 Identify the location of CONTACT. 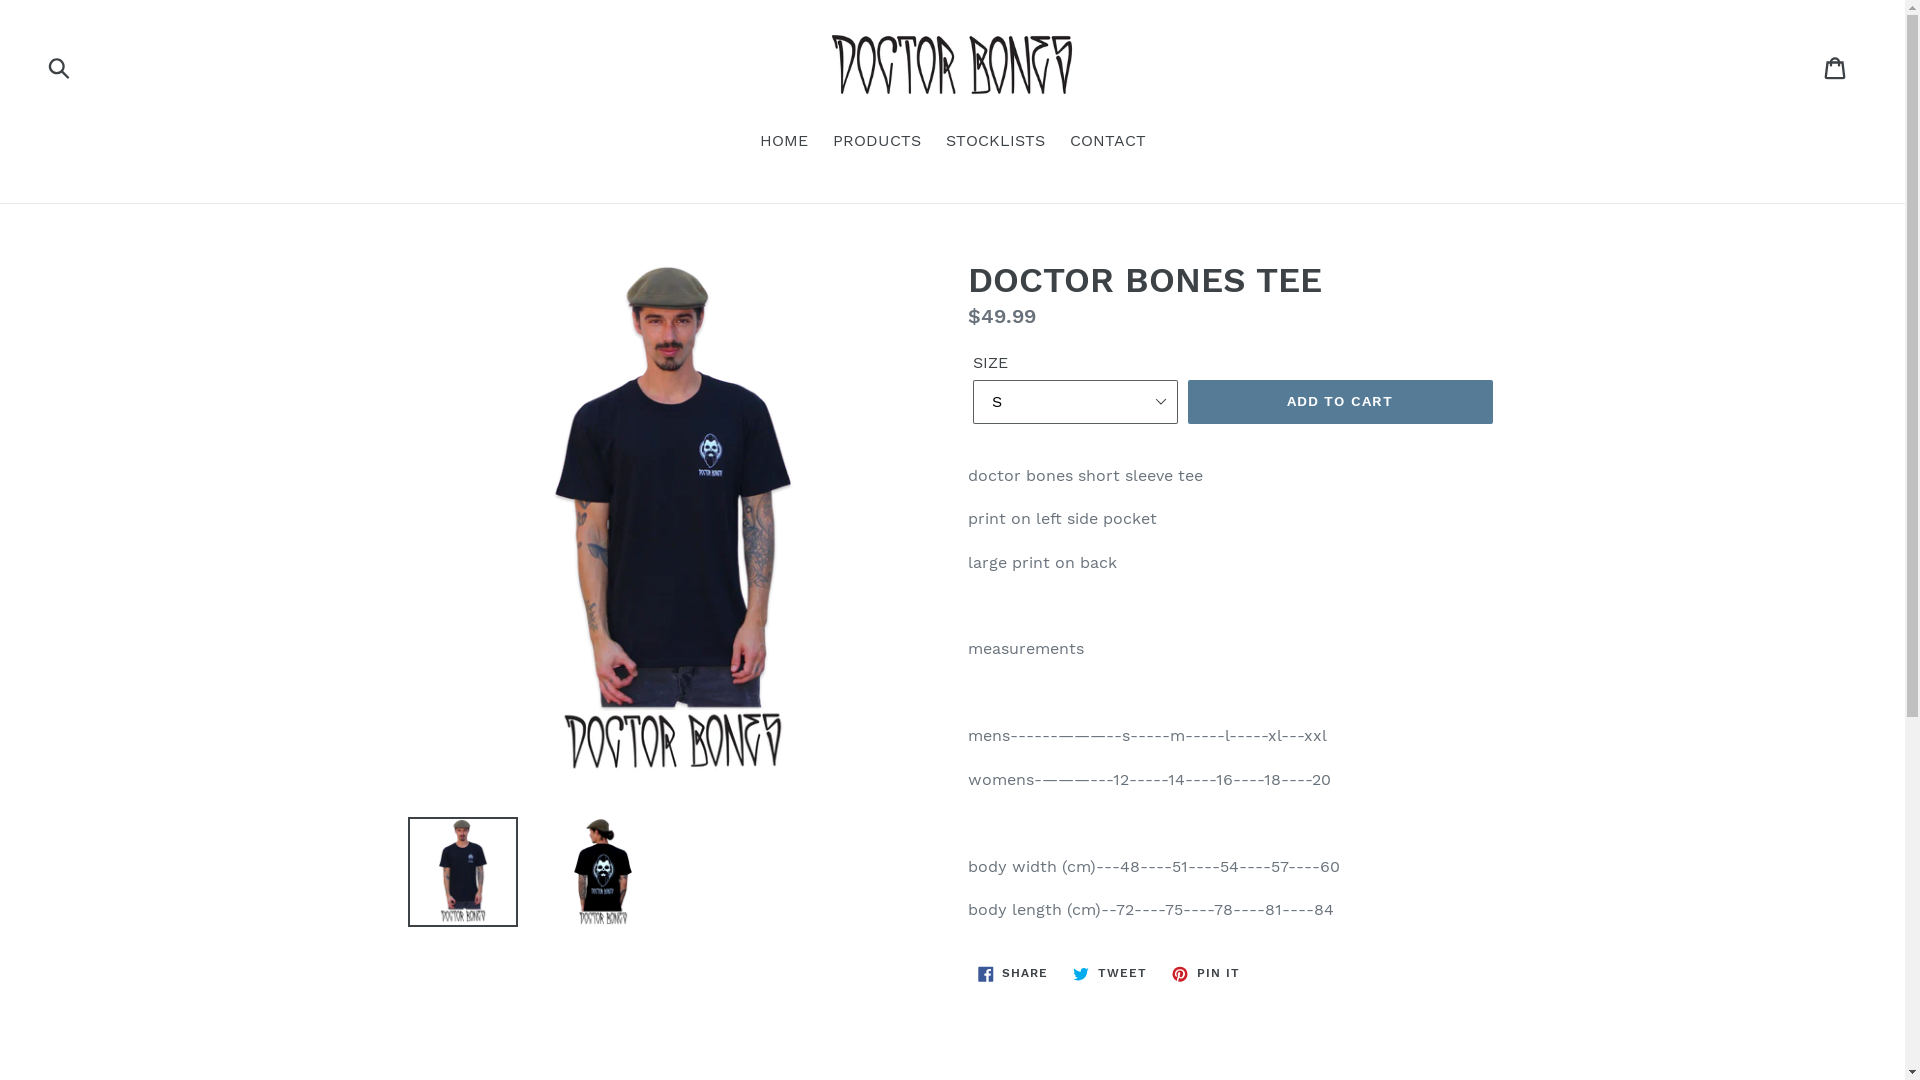
(1108, 142).